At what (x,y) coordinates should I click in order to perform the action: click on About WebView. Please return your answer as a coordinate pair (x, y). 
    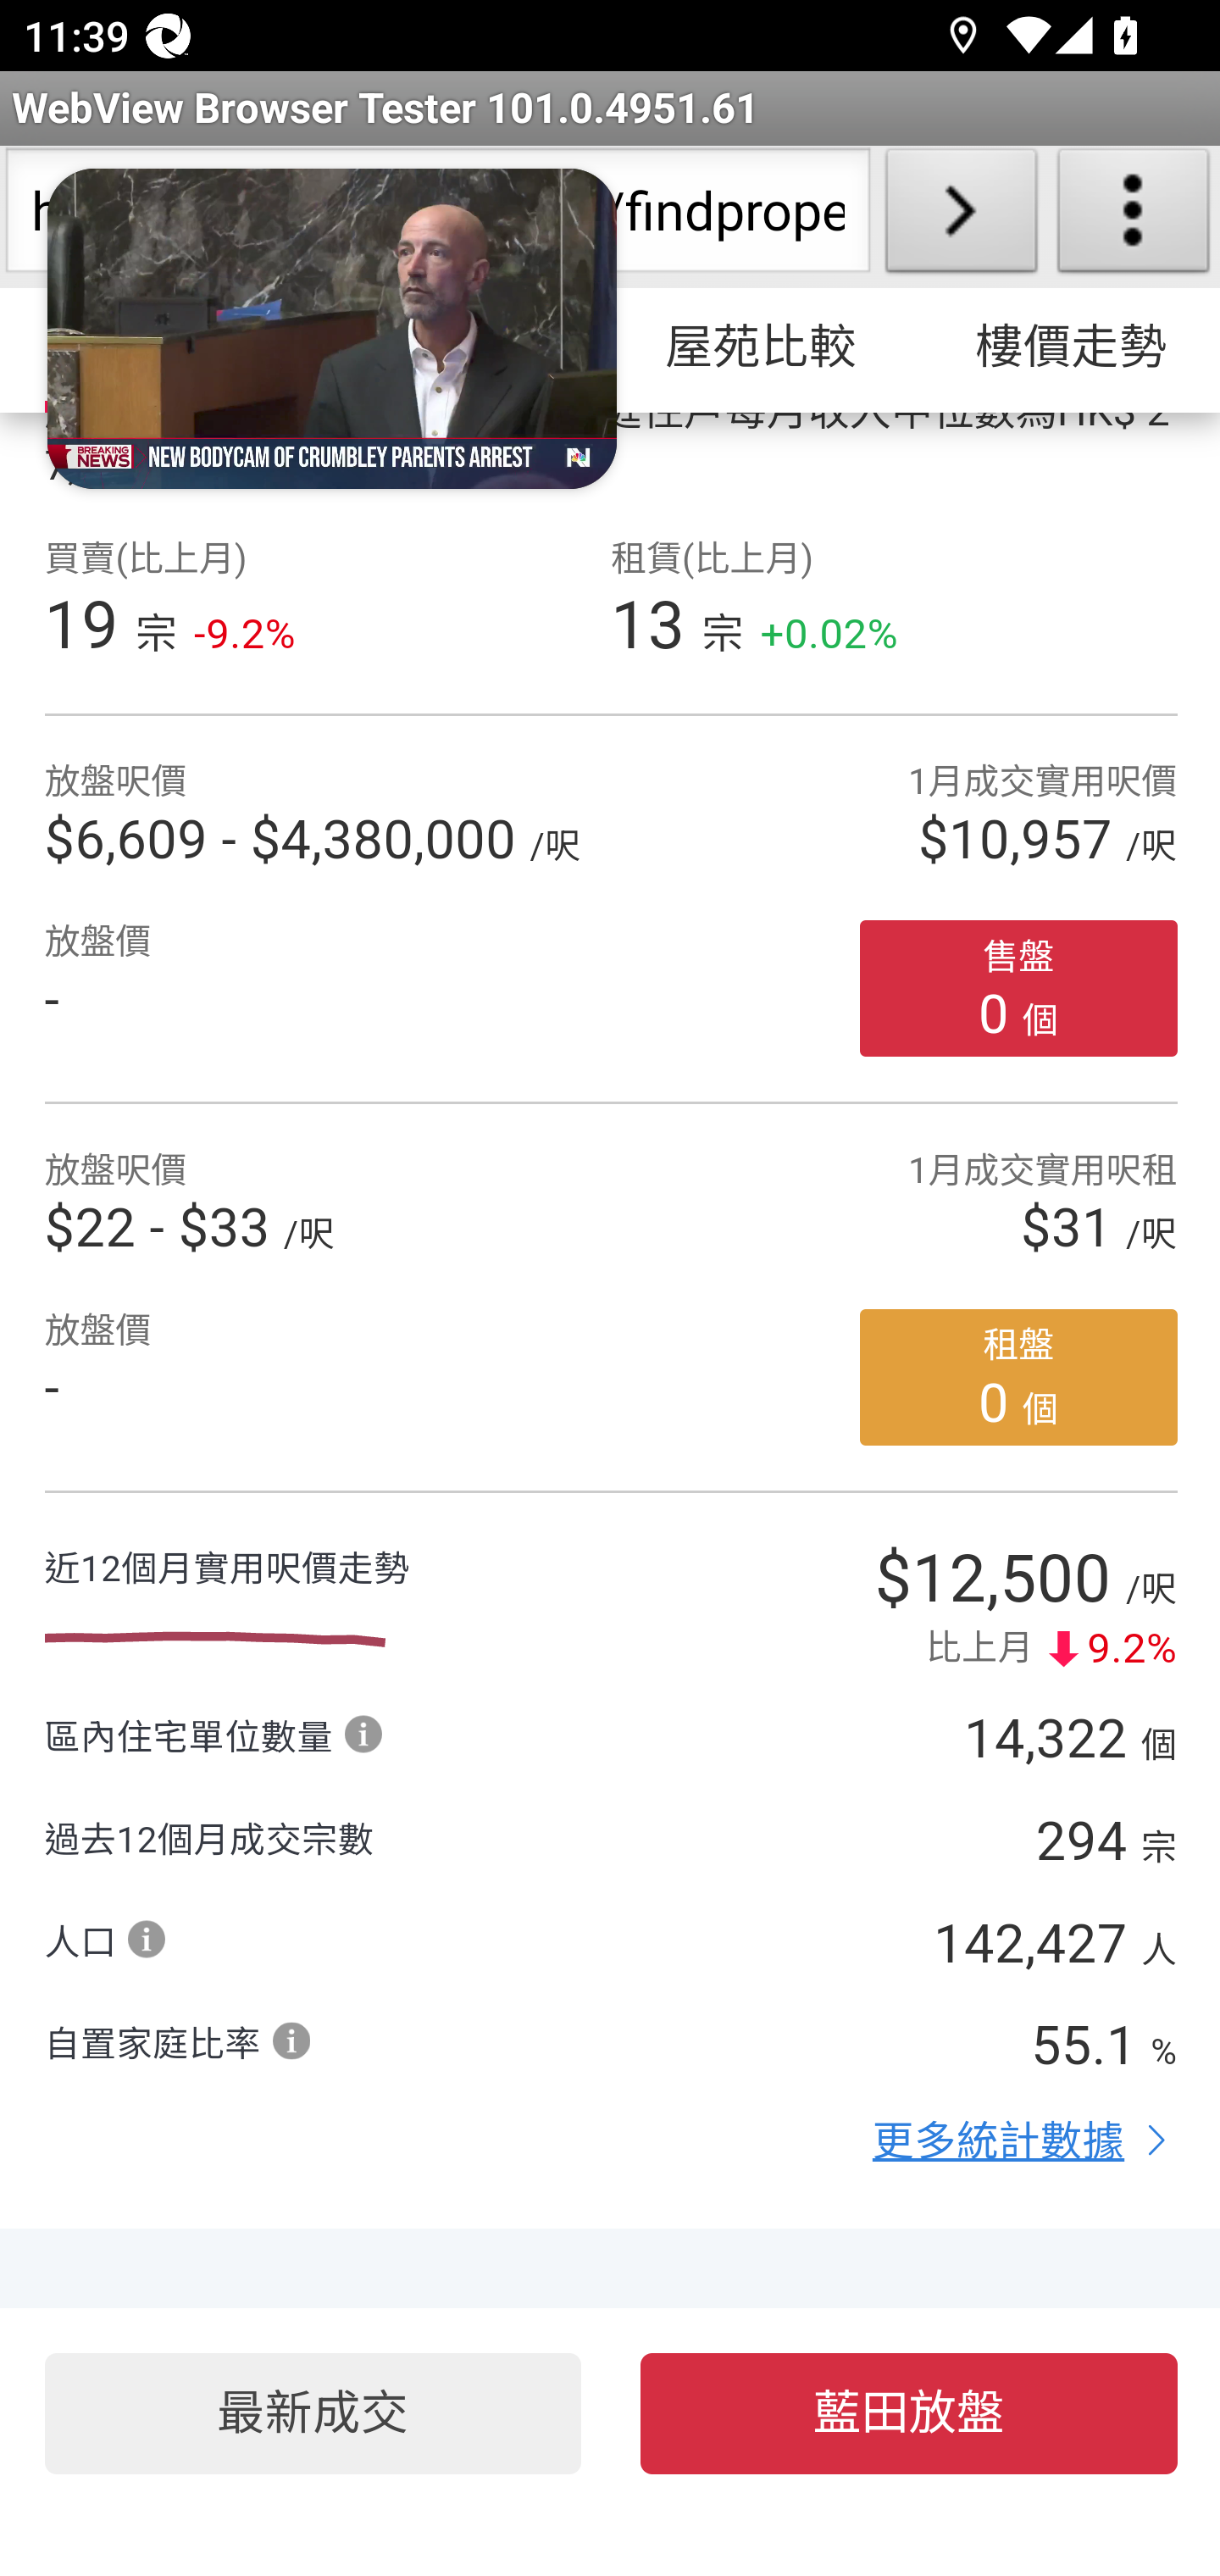
    Looking at the image, I should click on (1134, 217).